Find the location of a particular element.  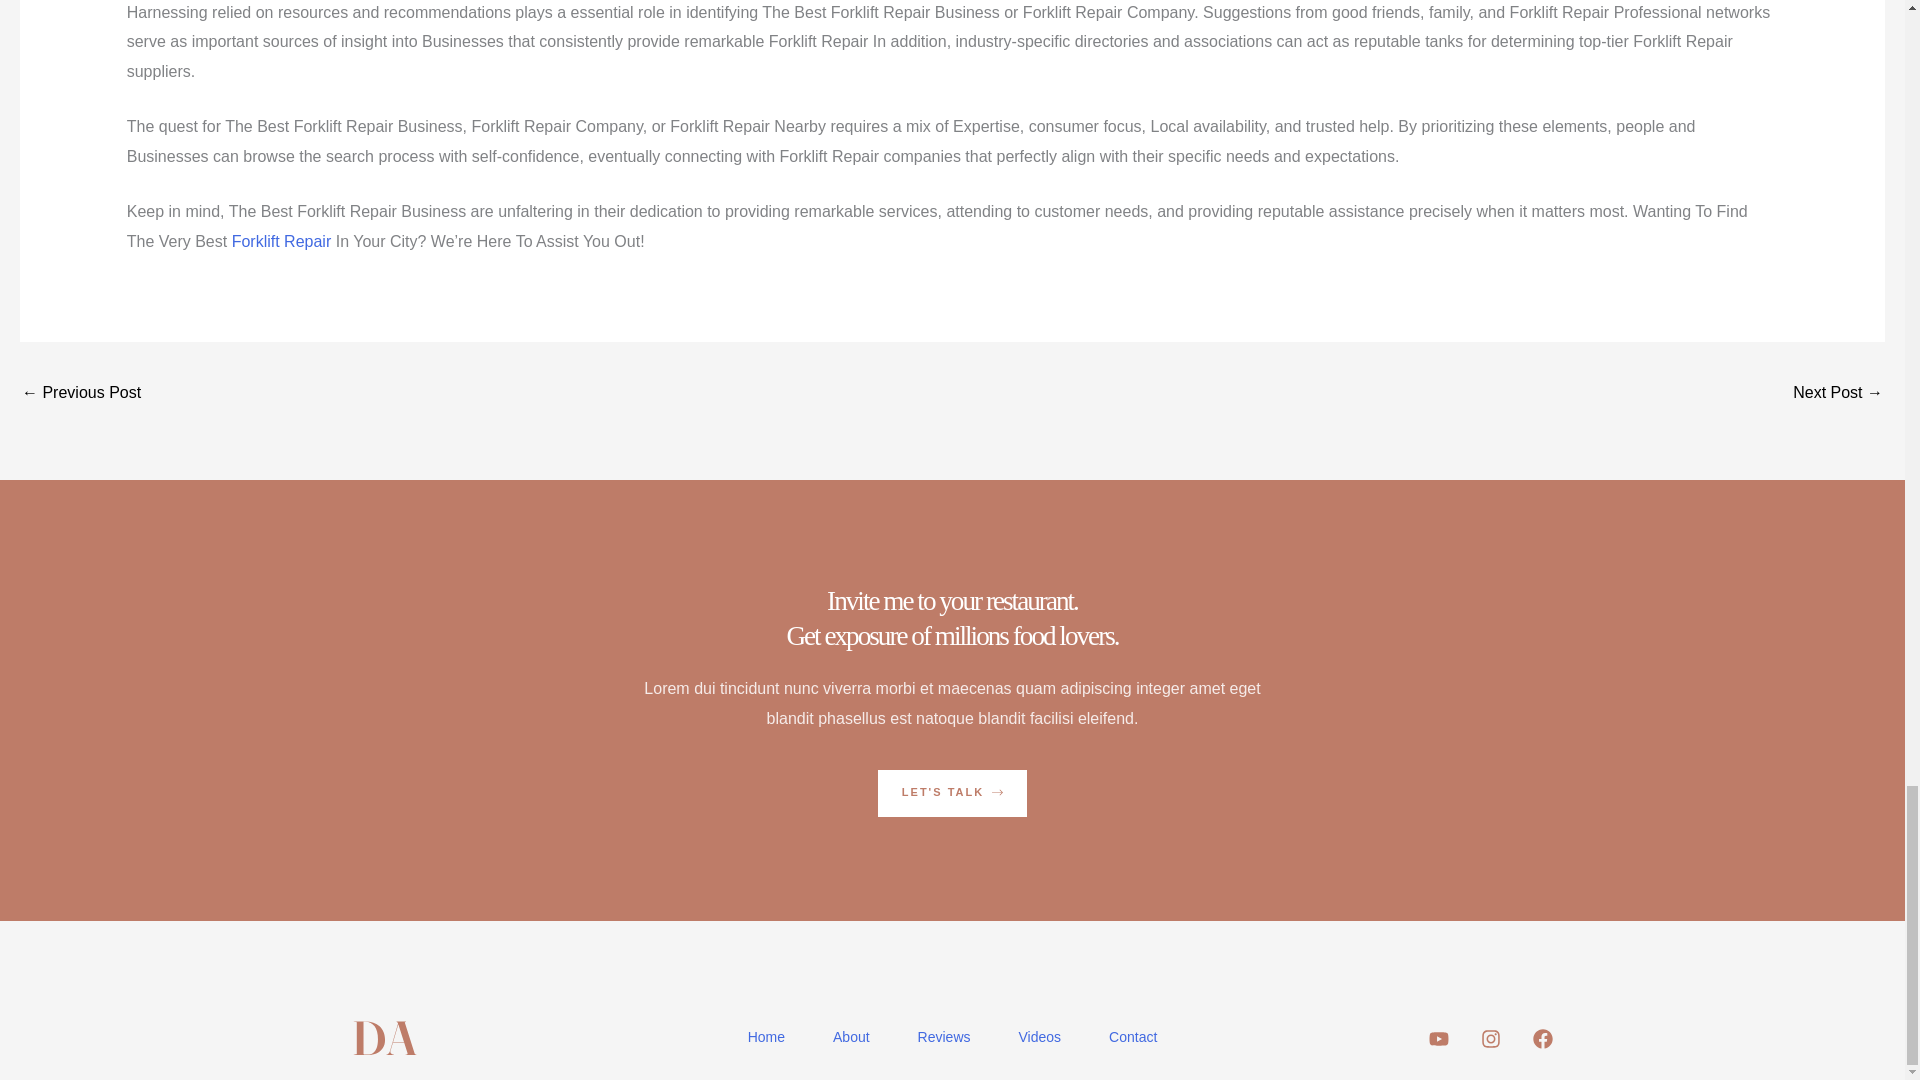

Contact is located at coordinates (1132, 1037).